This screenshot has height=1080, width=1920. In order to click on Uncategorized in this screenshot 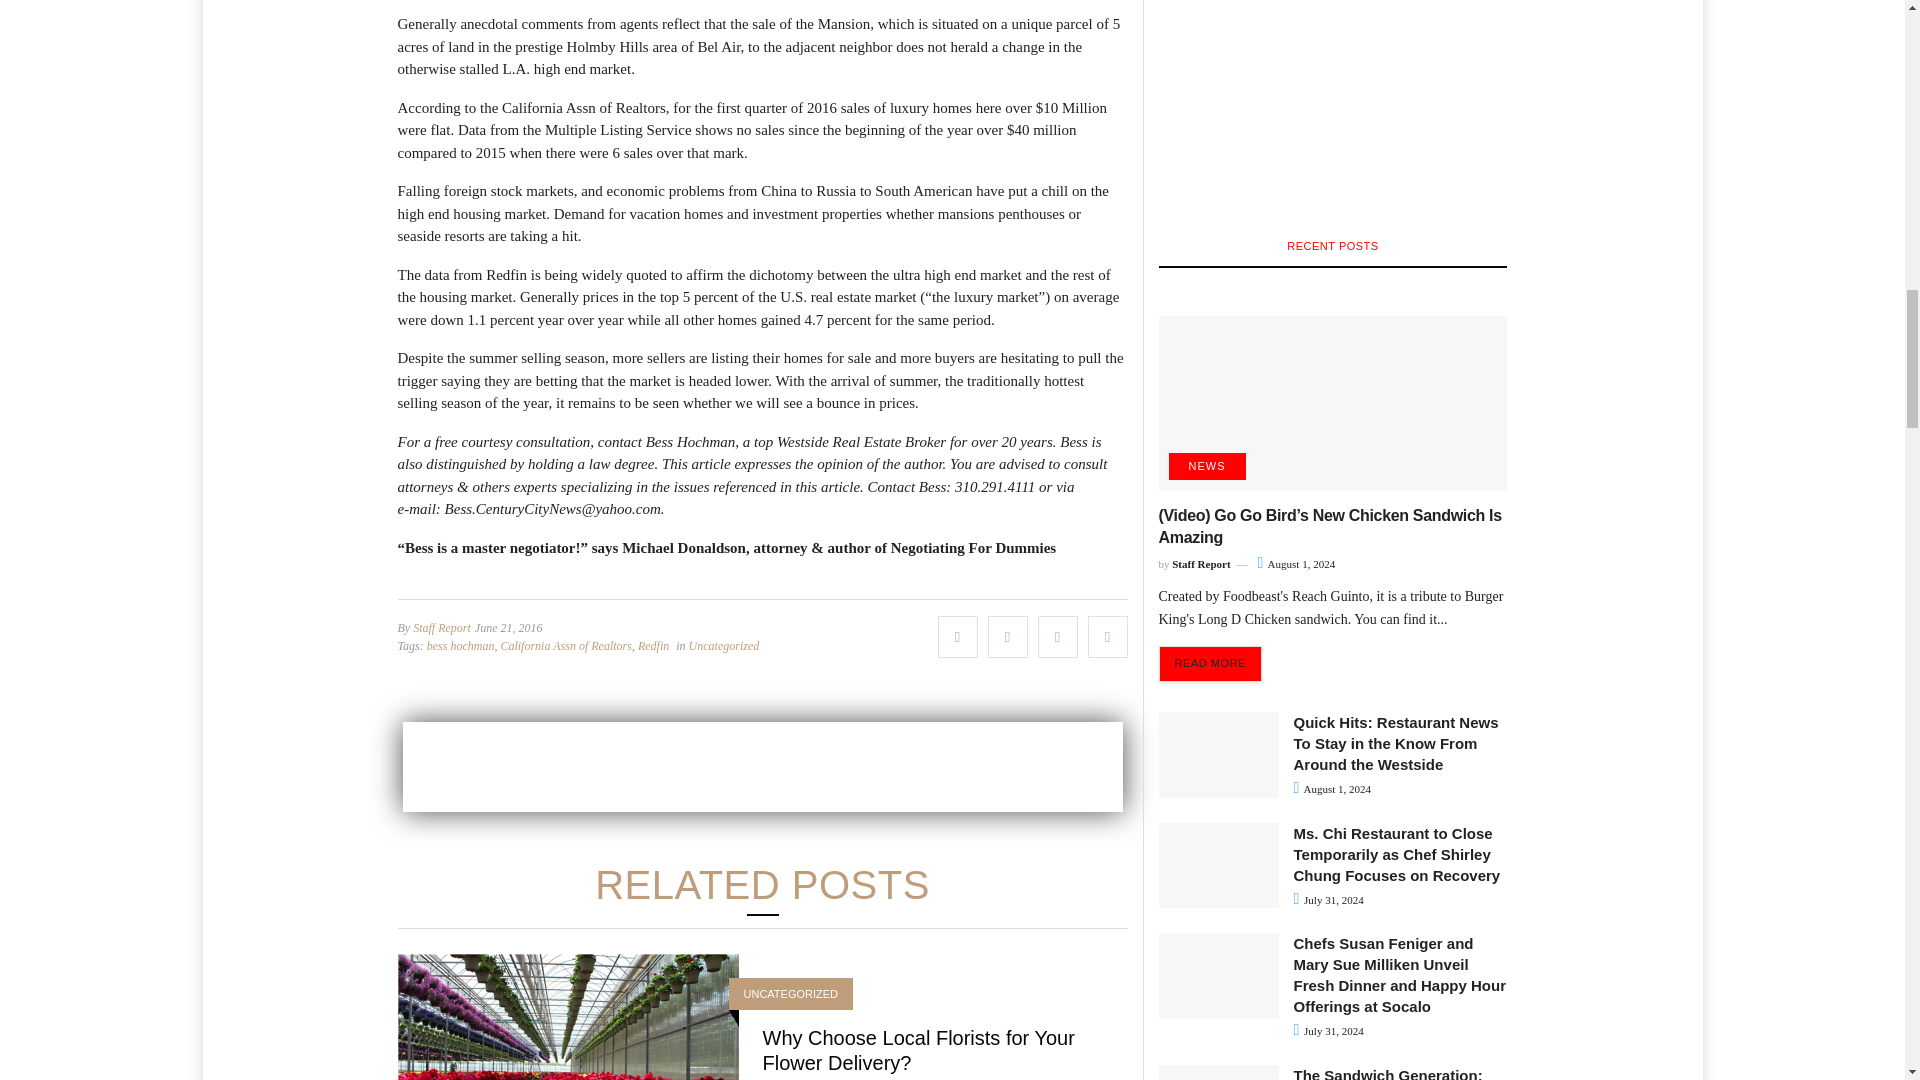, I will do `click(724, 646)`.